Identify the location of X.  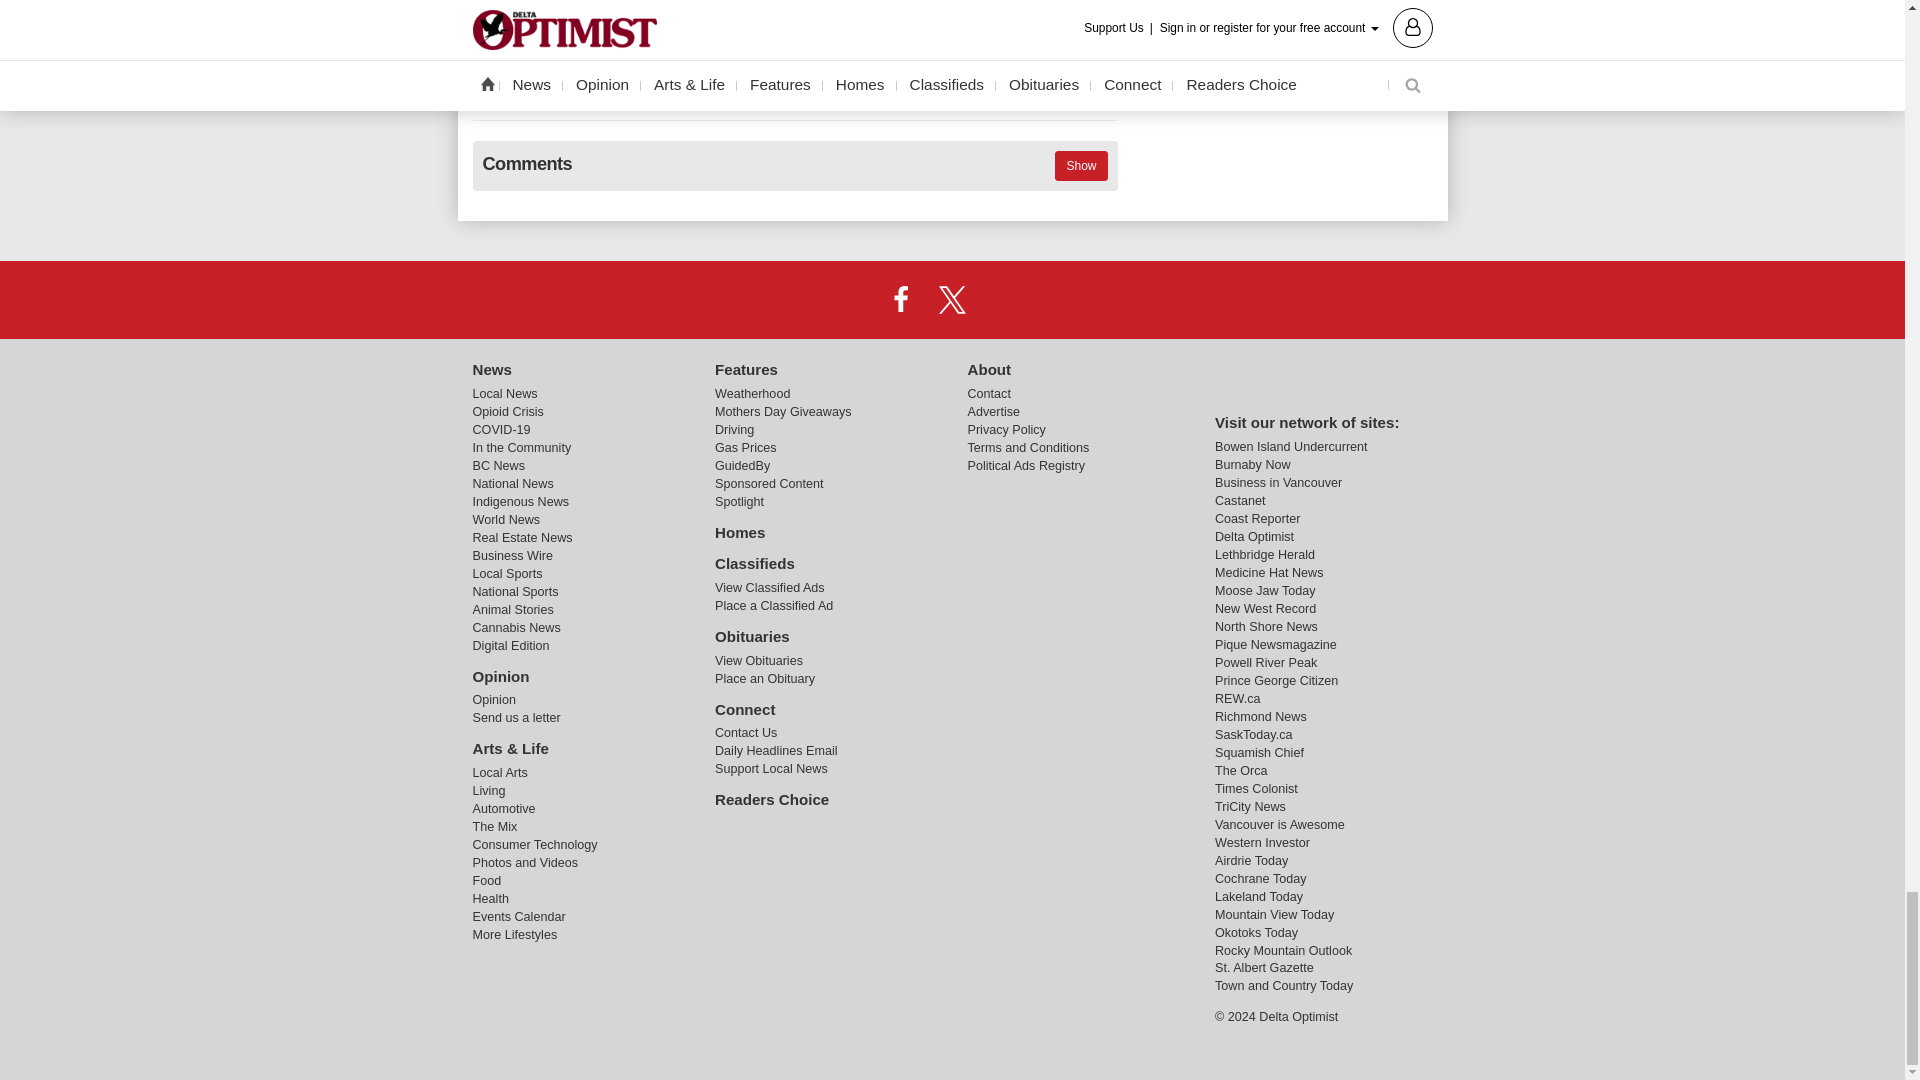
(951, 299).